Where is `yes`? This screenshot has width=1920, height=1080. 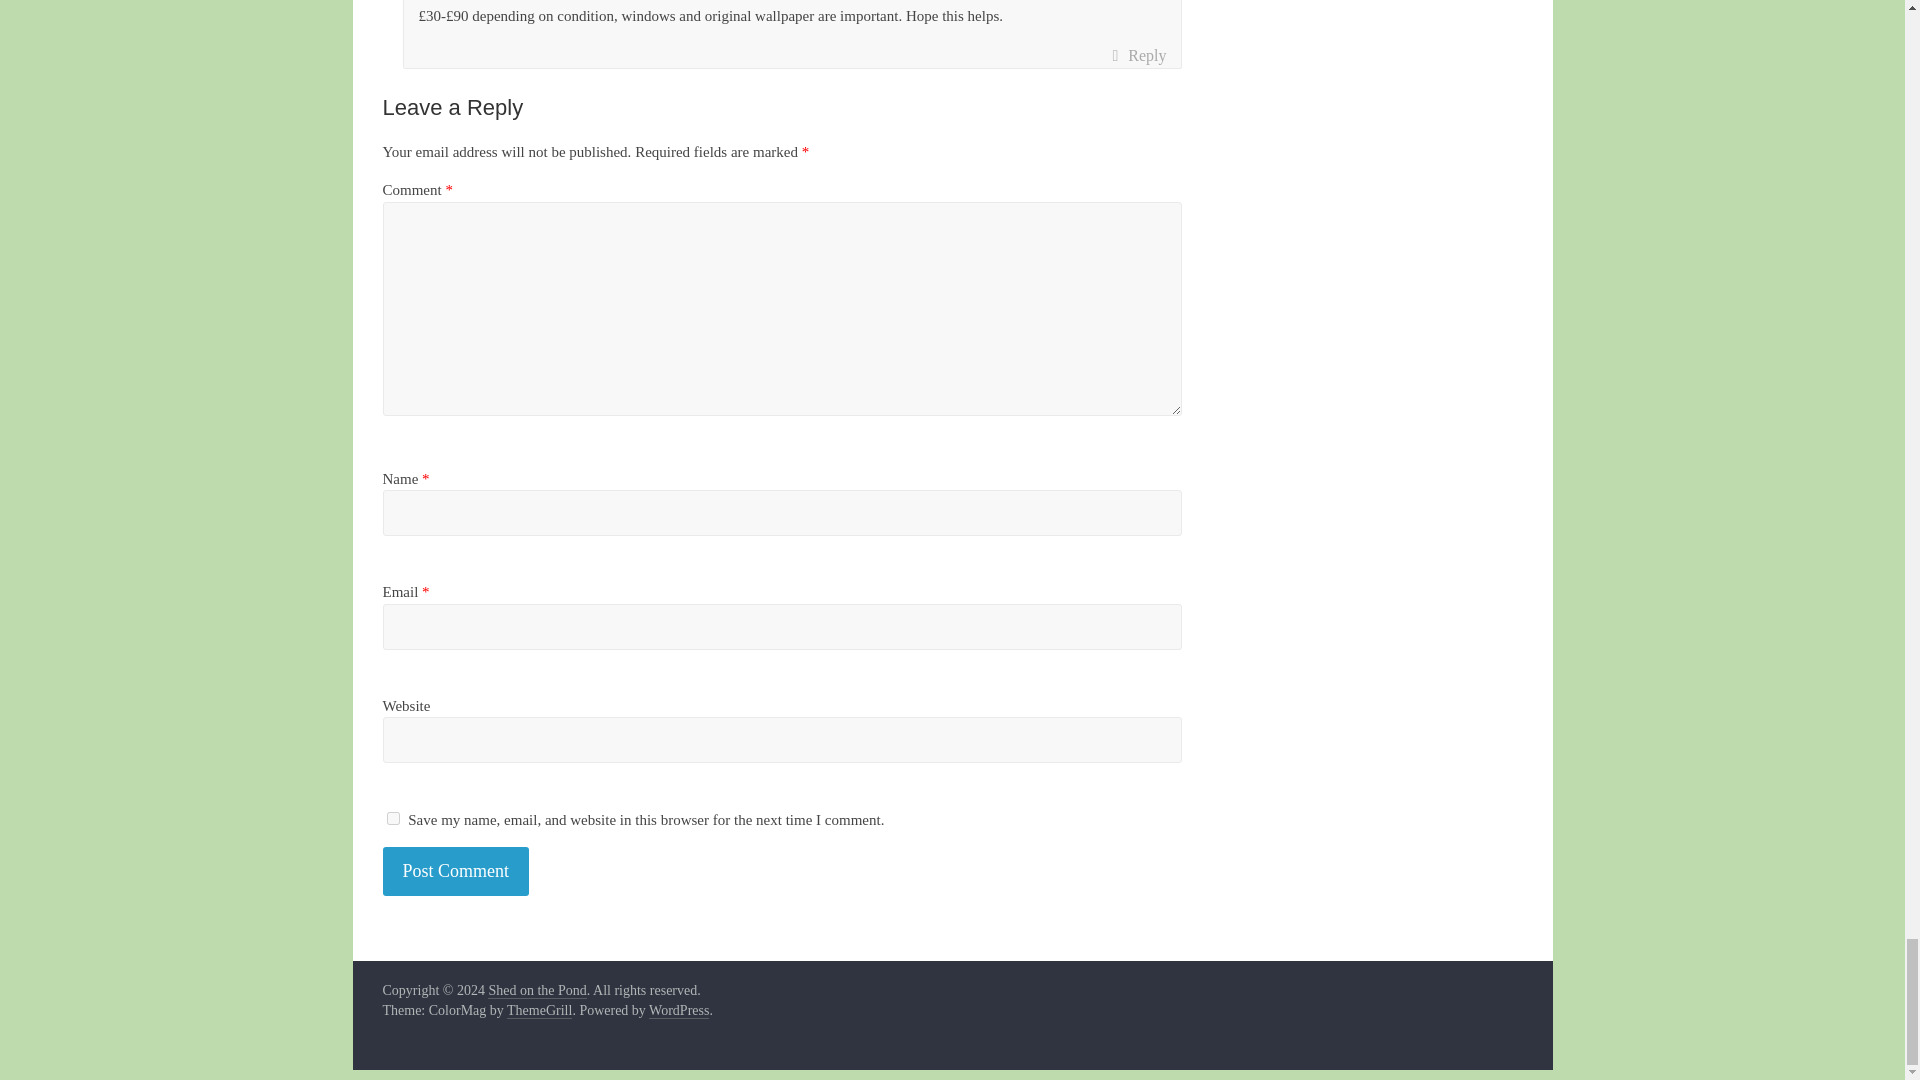 yes is located at coordinates (392, 818).